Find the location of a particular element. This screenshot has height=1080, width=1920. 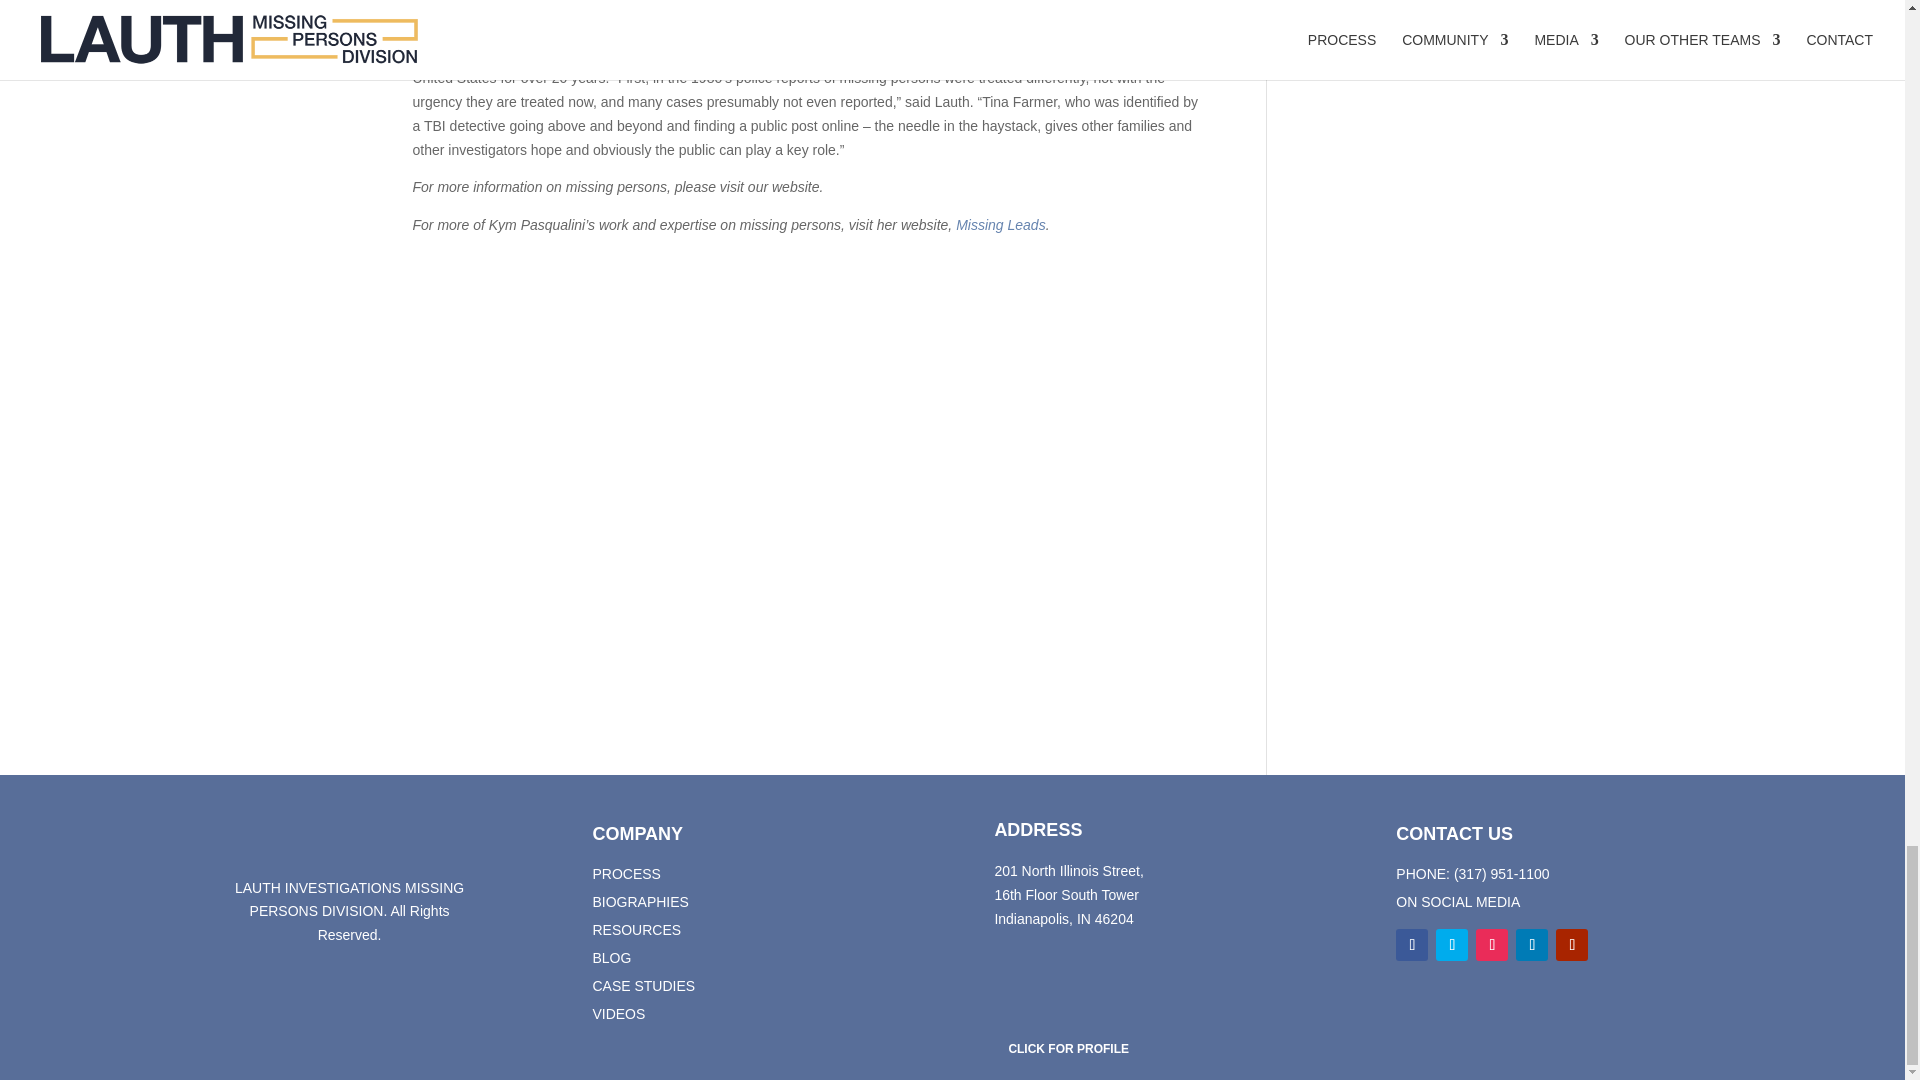

Follow on Twitter is located at coordinates (1452, 944).